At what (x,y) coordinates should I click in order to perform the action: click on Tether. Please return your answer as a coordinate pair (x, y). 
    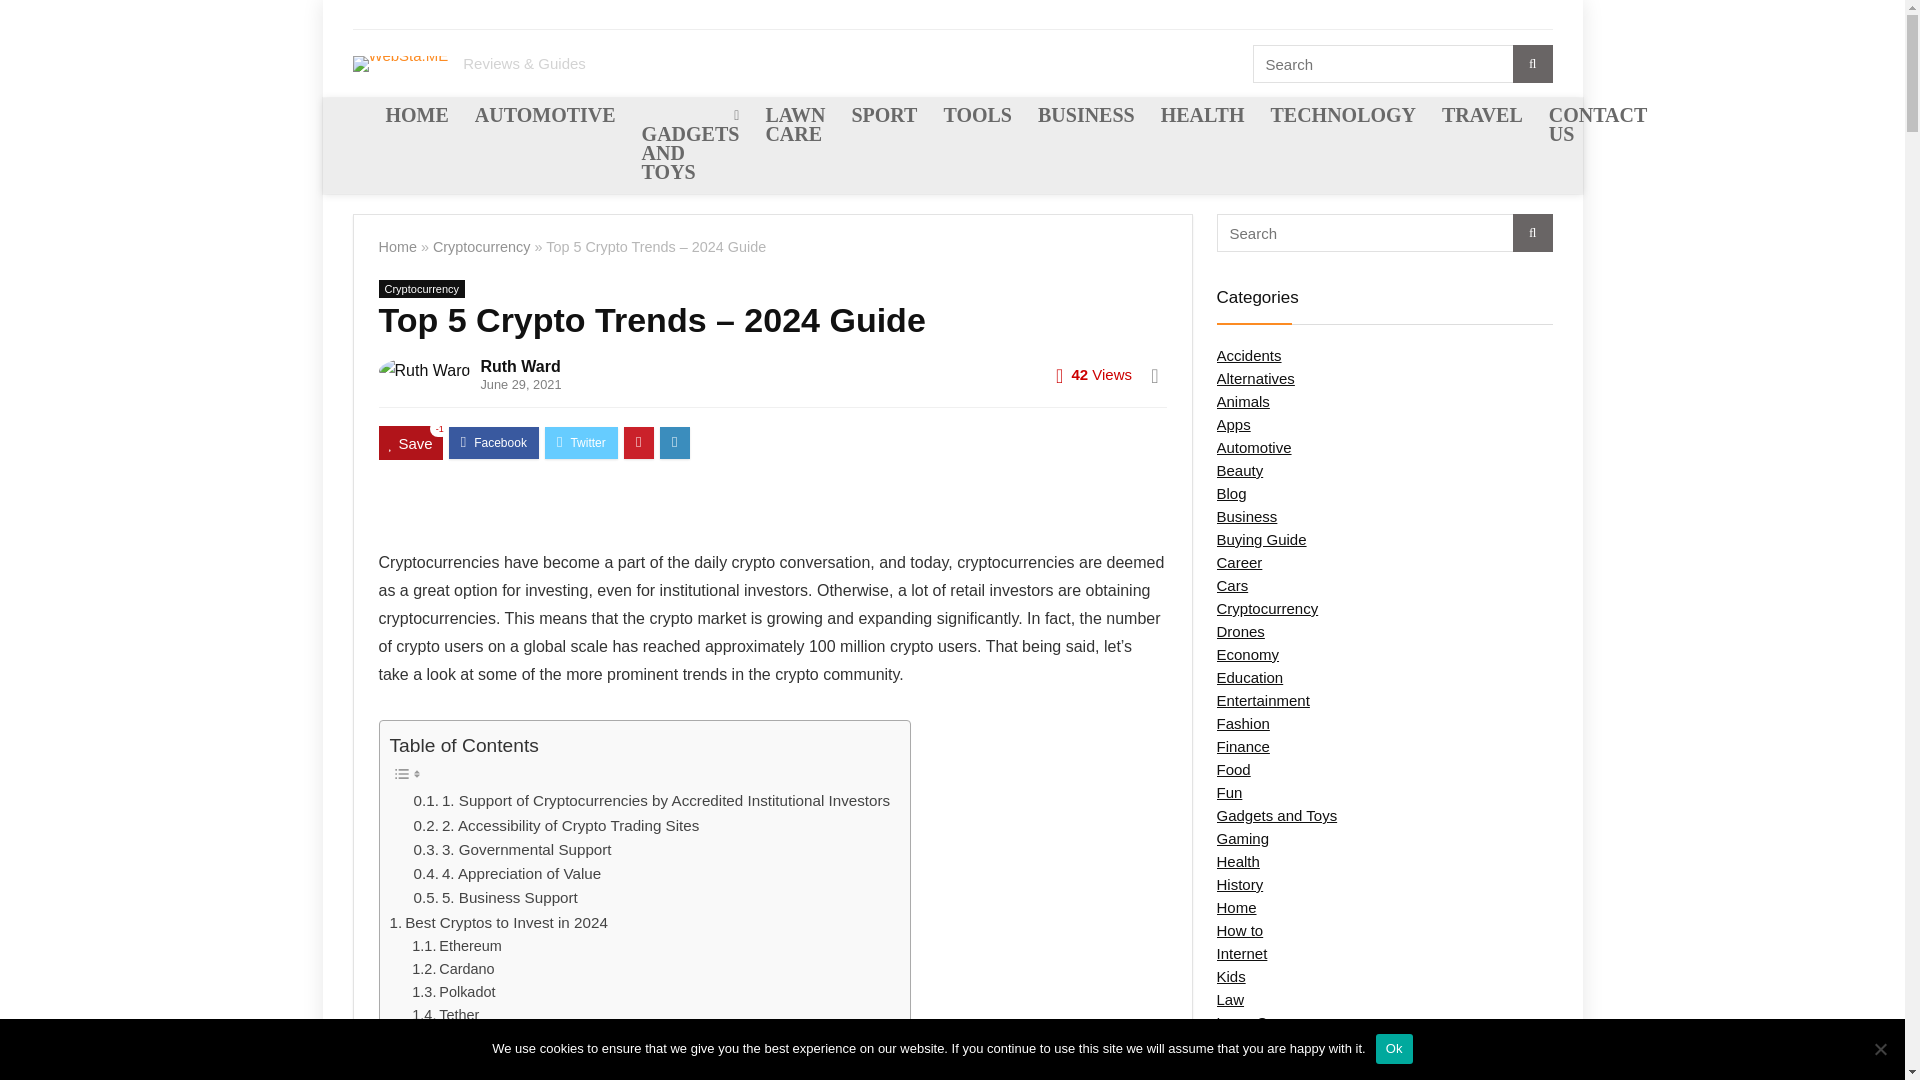
    Looking at the image, I should click on (445, 1016).